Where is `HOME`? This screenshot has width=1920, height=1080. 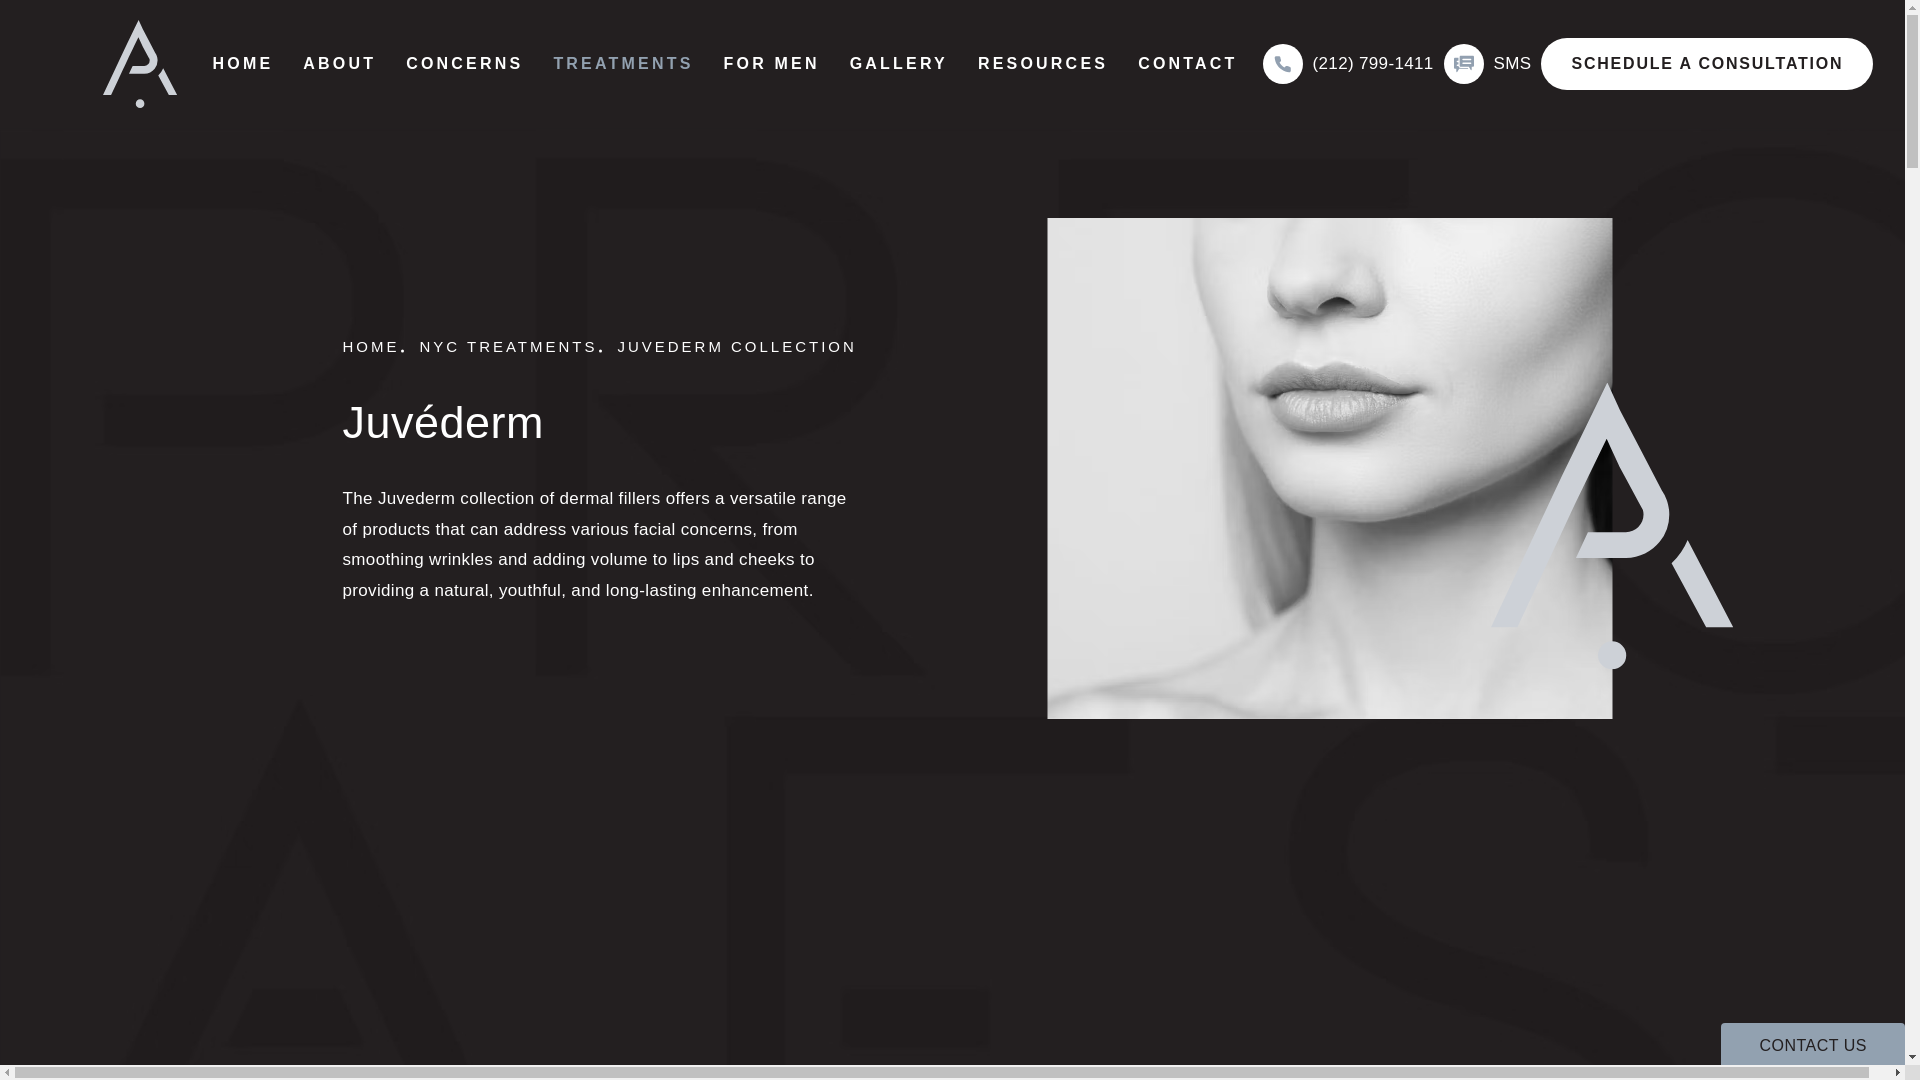 HOME is located at coordinates (243, 63).